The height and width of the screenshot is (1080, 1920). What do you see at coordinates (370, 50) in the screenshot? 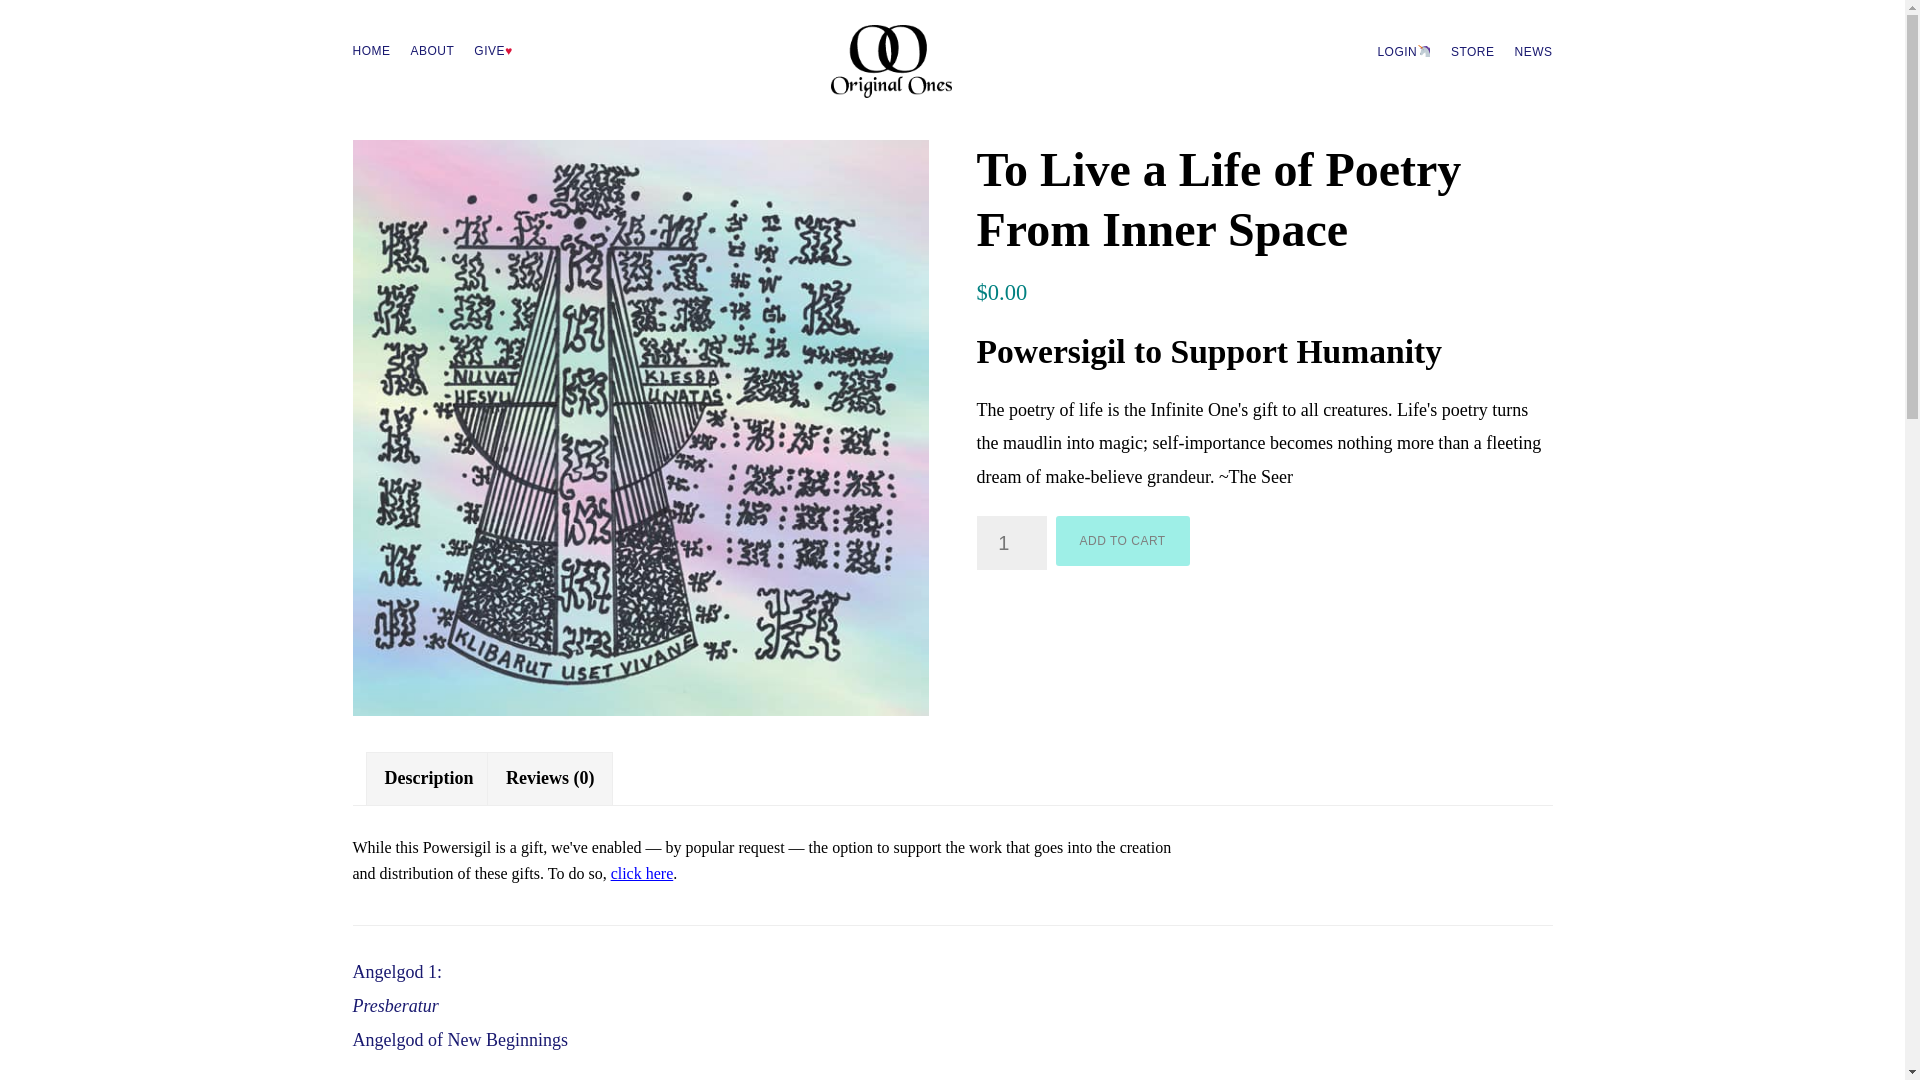
I see `HOME` at bounding box center [370, 50].